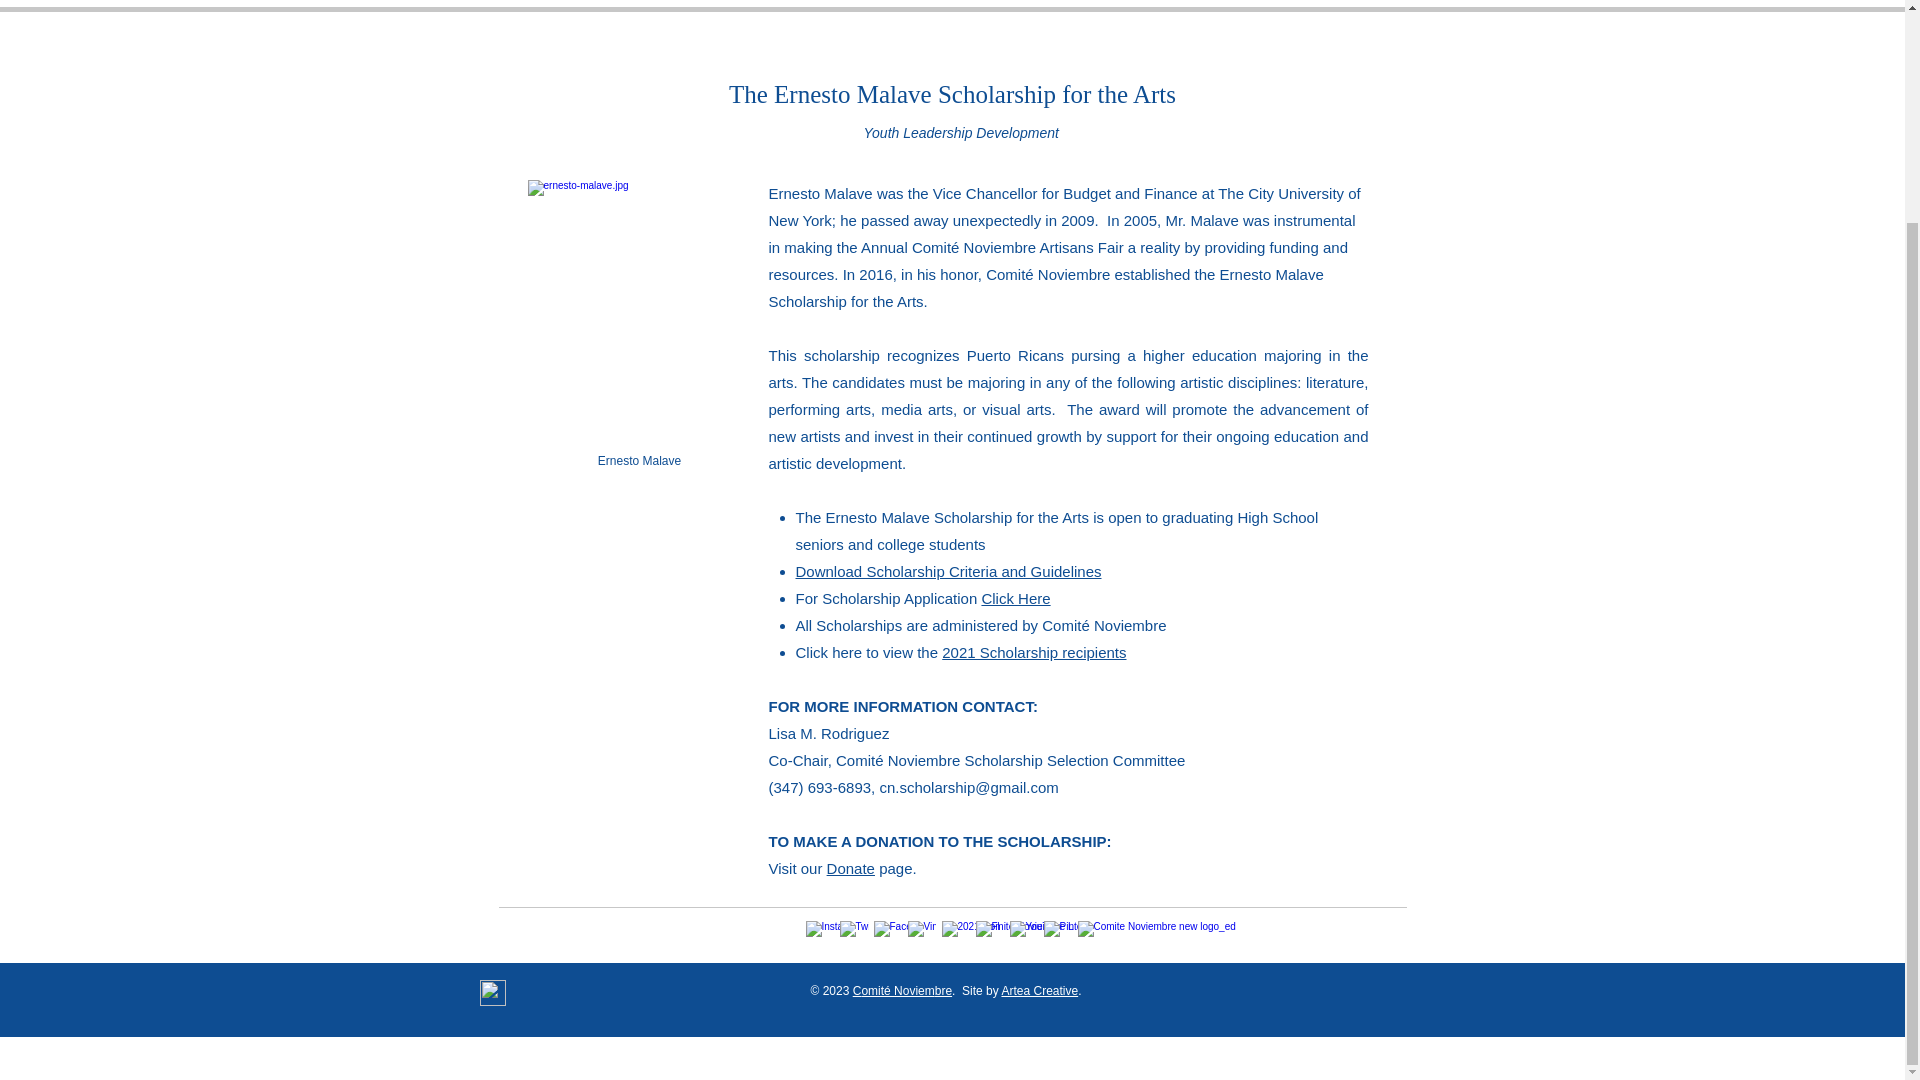 The image size is (1920, 1080). I want to click on Shop, so click(1006, 5).